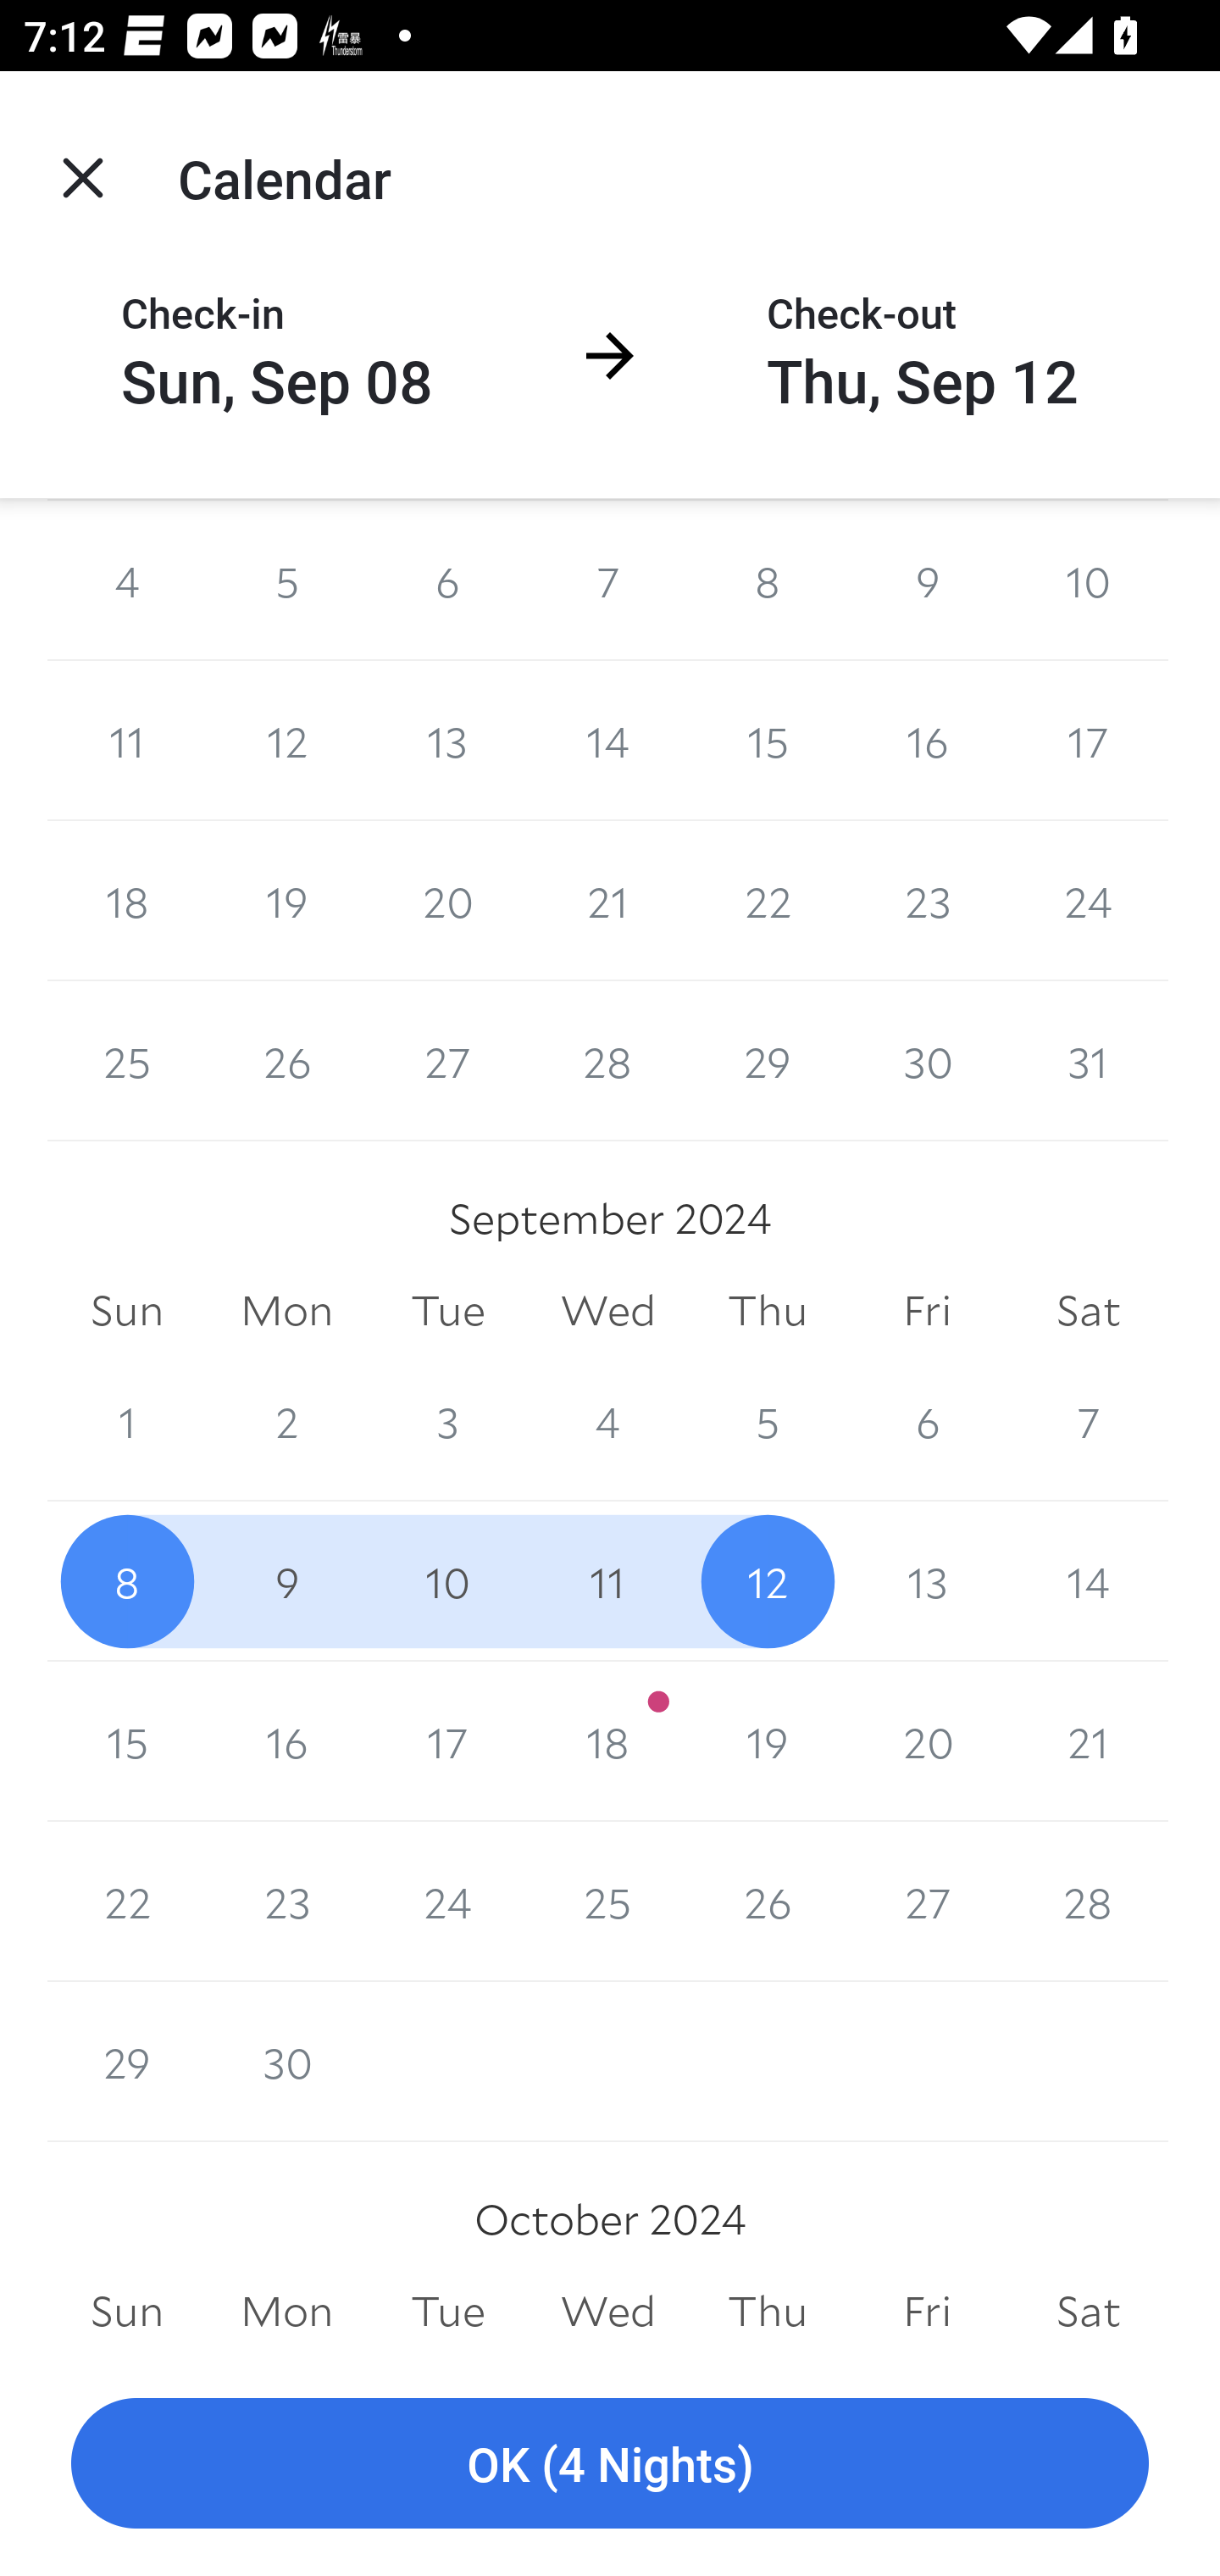  I want to click on 13 13 September 2024, so click(927, 1581).